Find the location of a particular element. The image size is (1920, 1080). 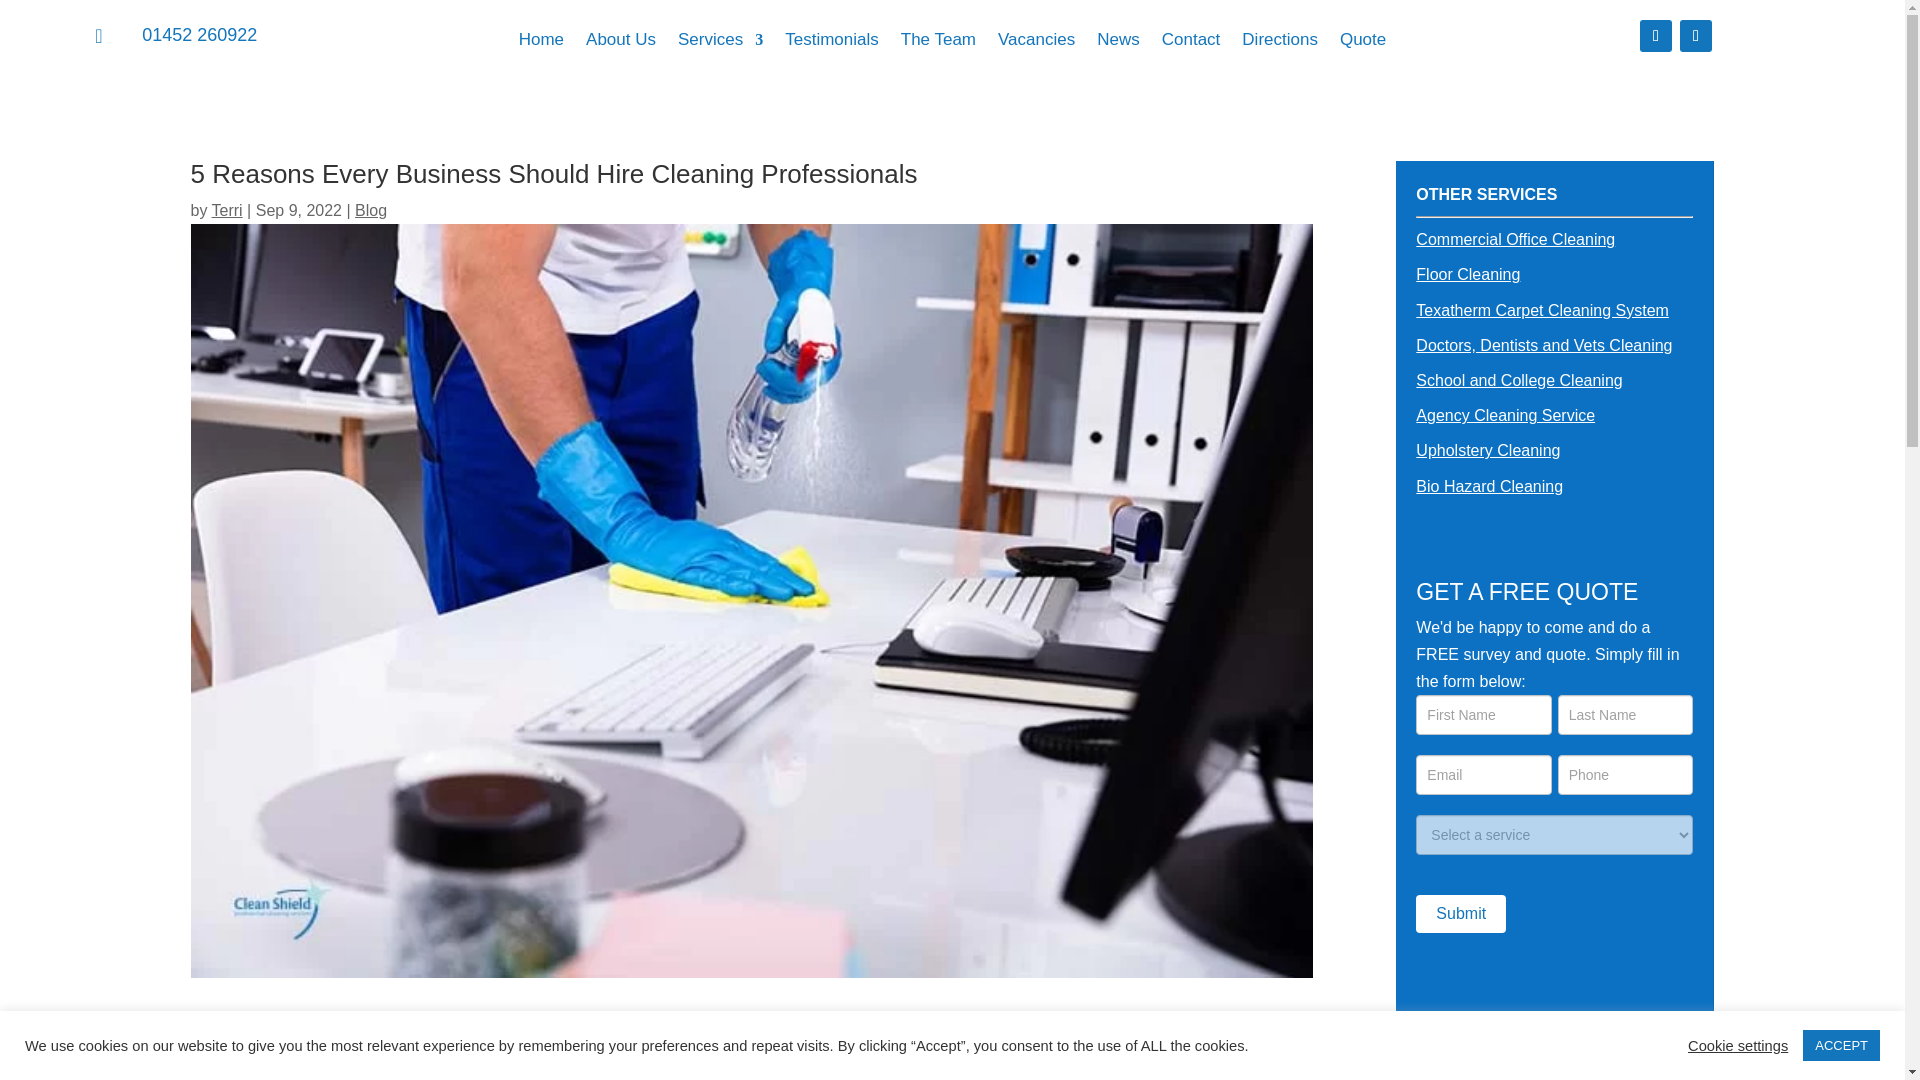

Contact is located at coordinates (1191, 44).